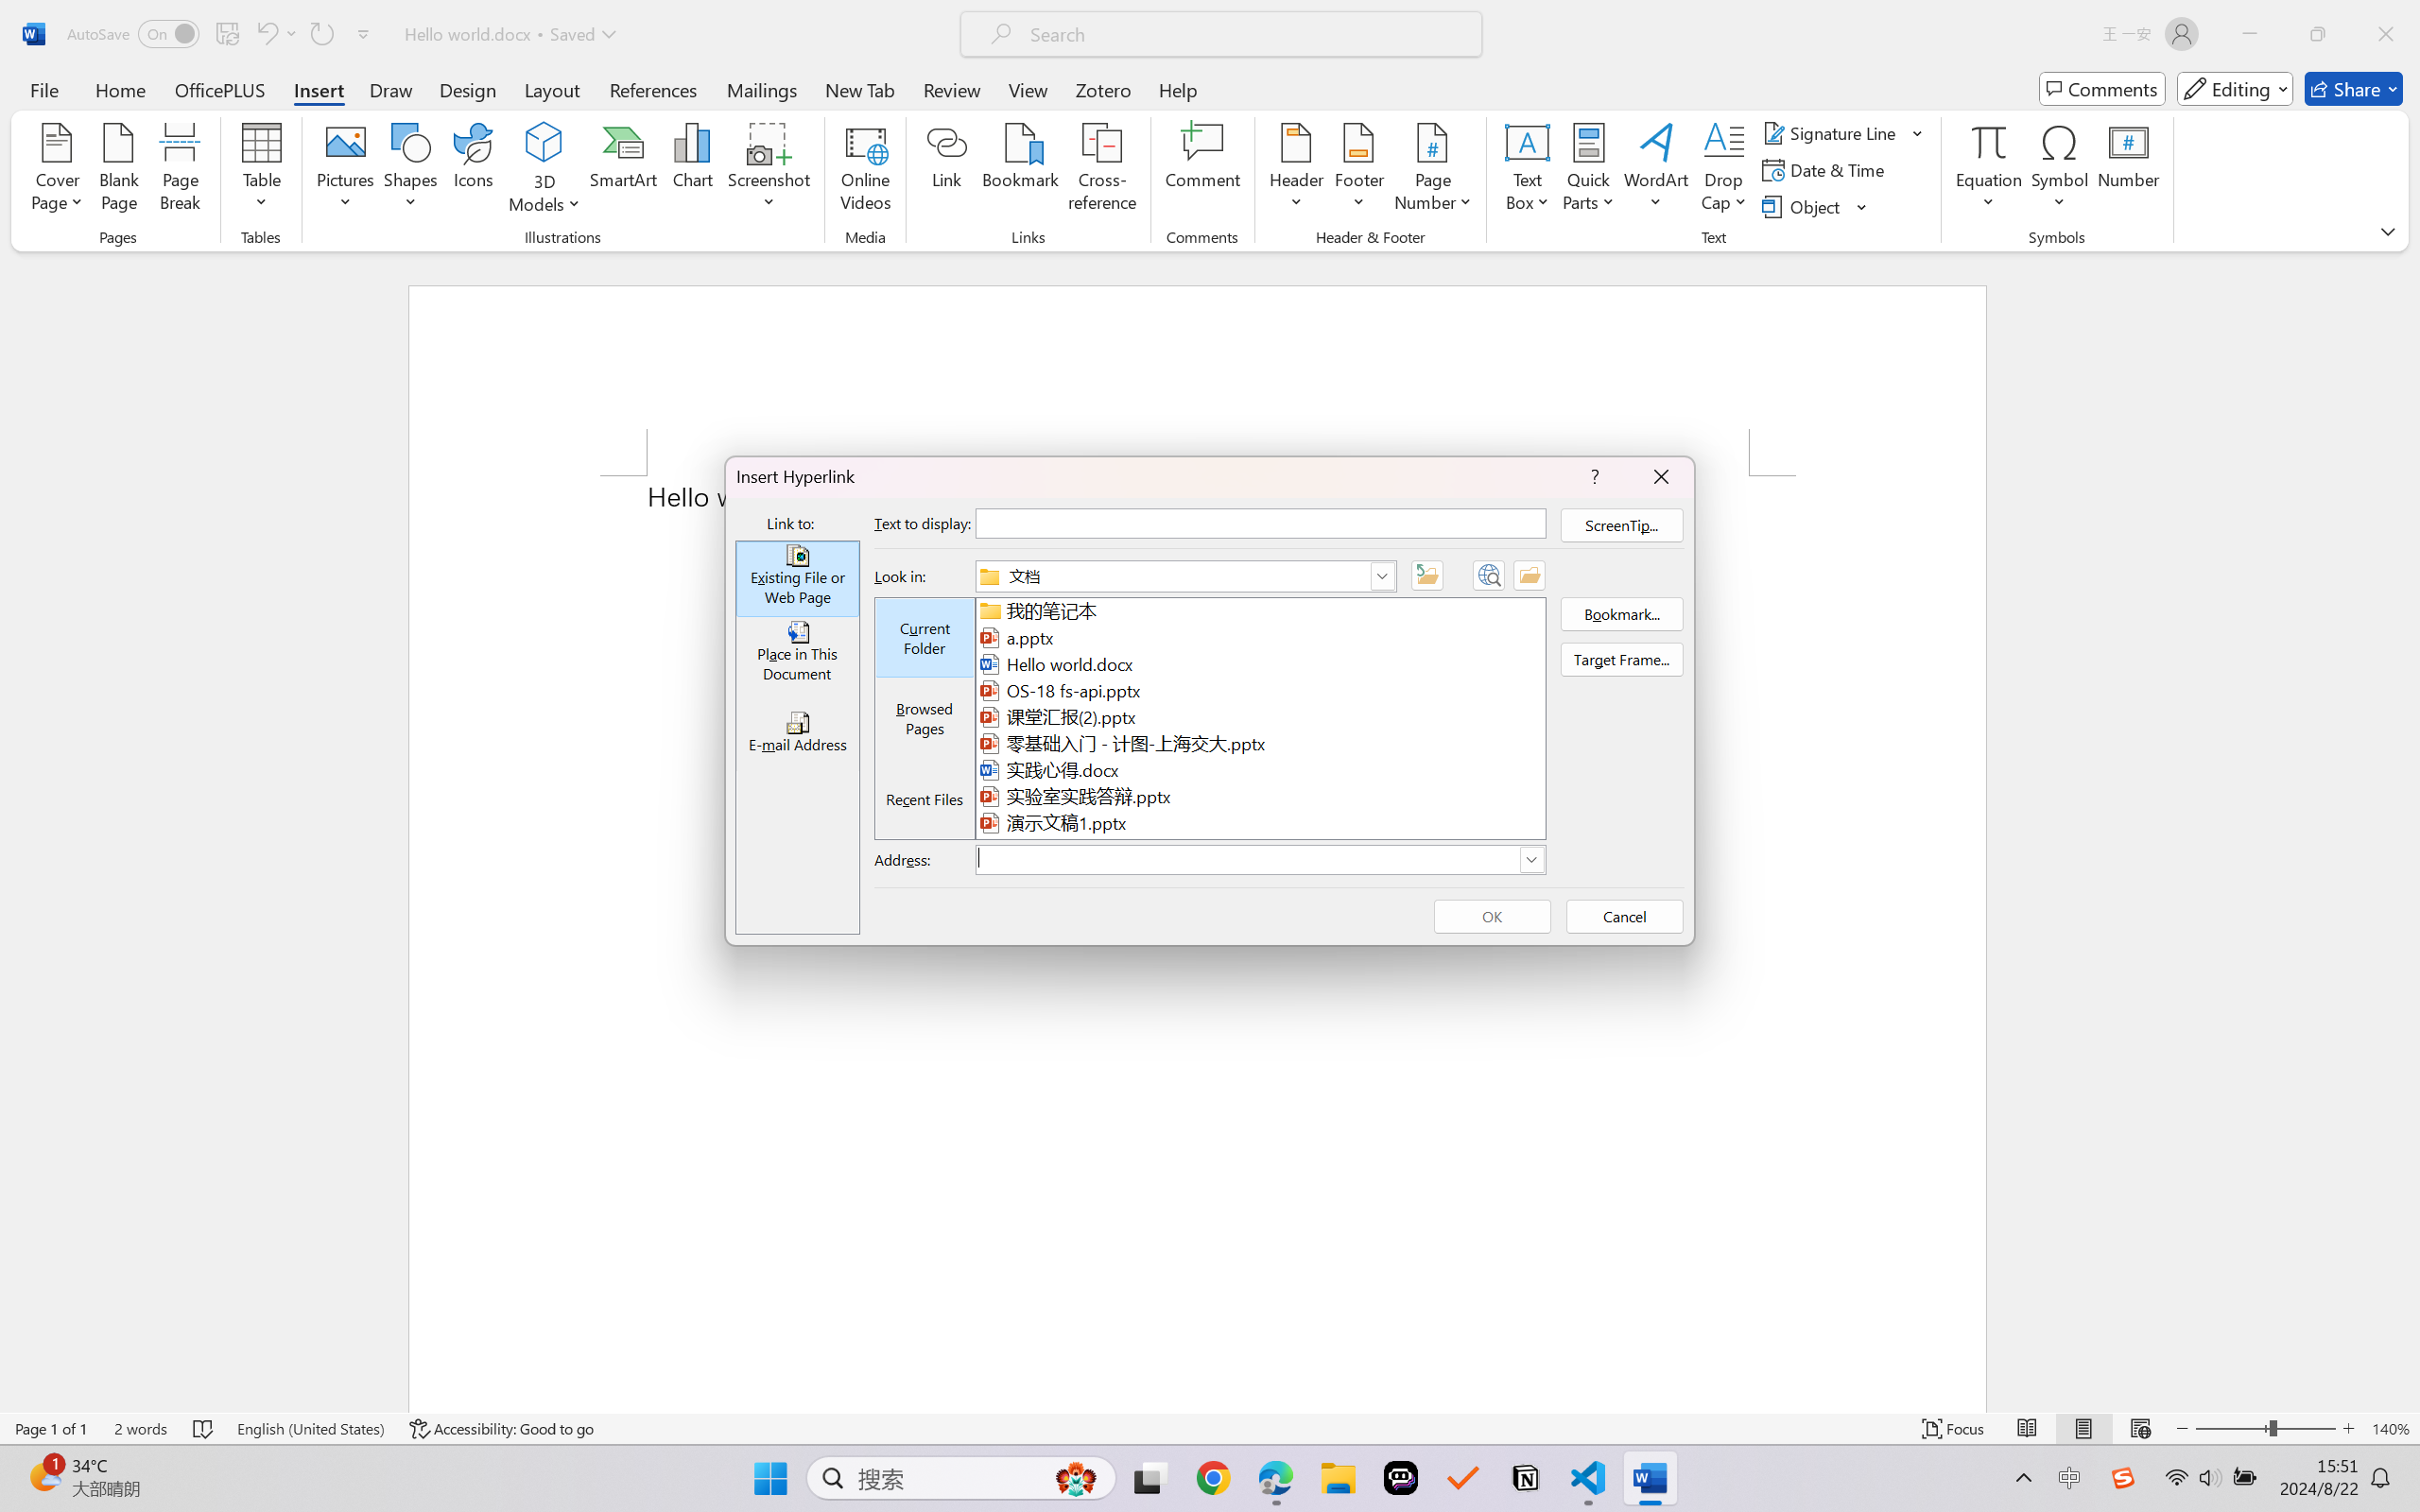  Describe the element at coordinates (261, 170) in the screenshot. I see `Table` at that location.